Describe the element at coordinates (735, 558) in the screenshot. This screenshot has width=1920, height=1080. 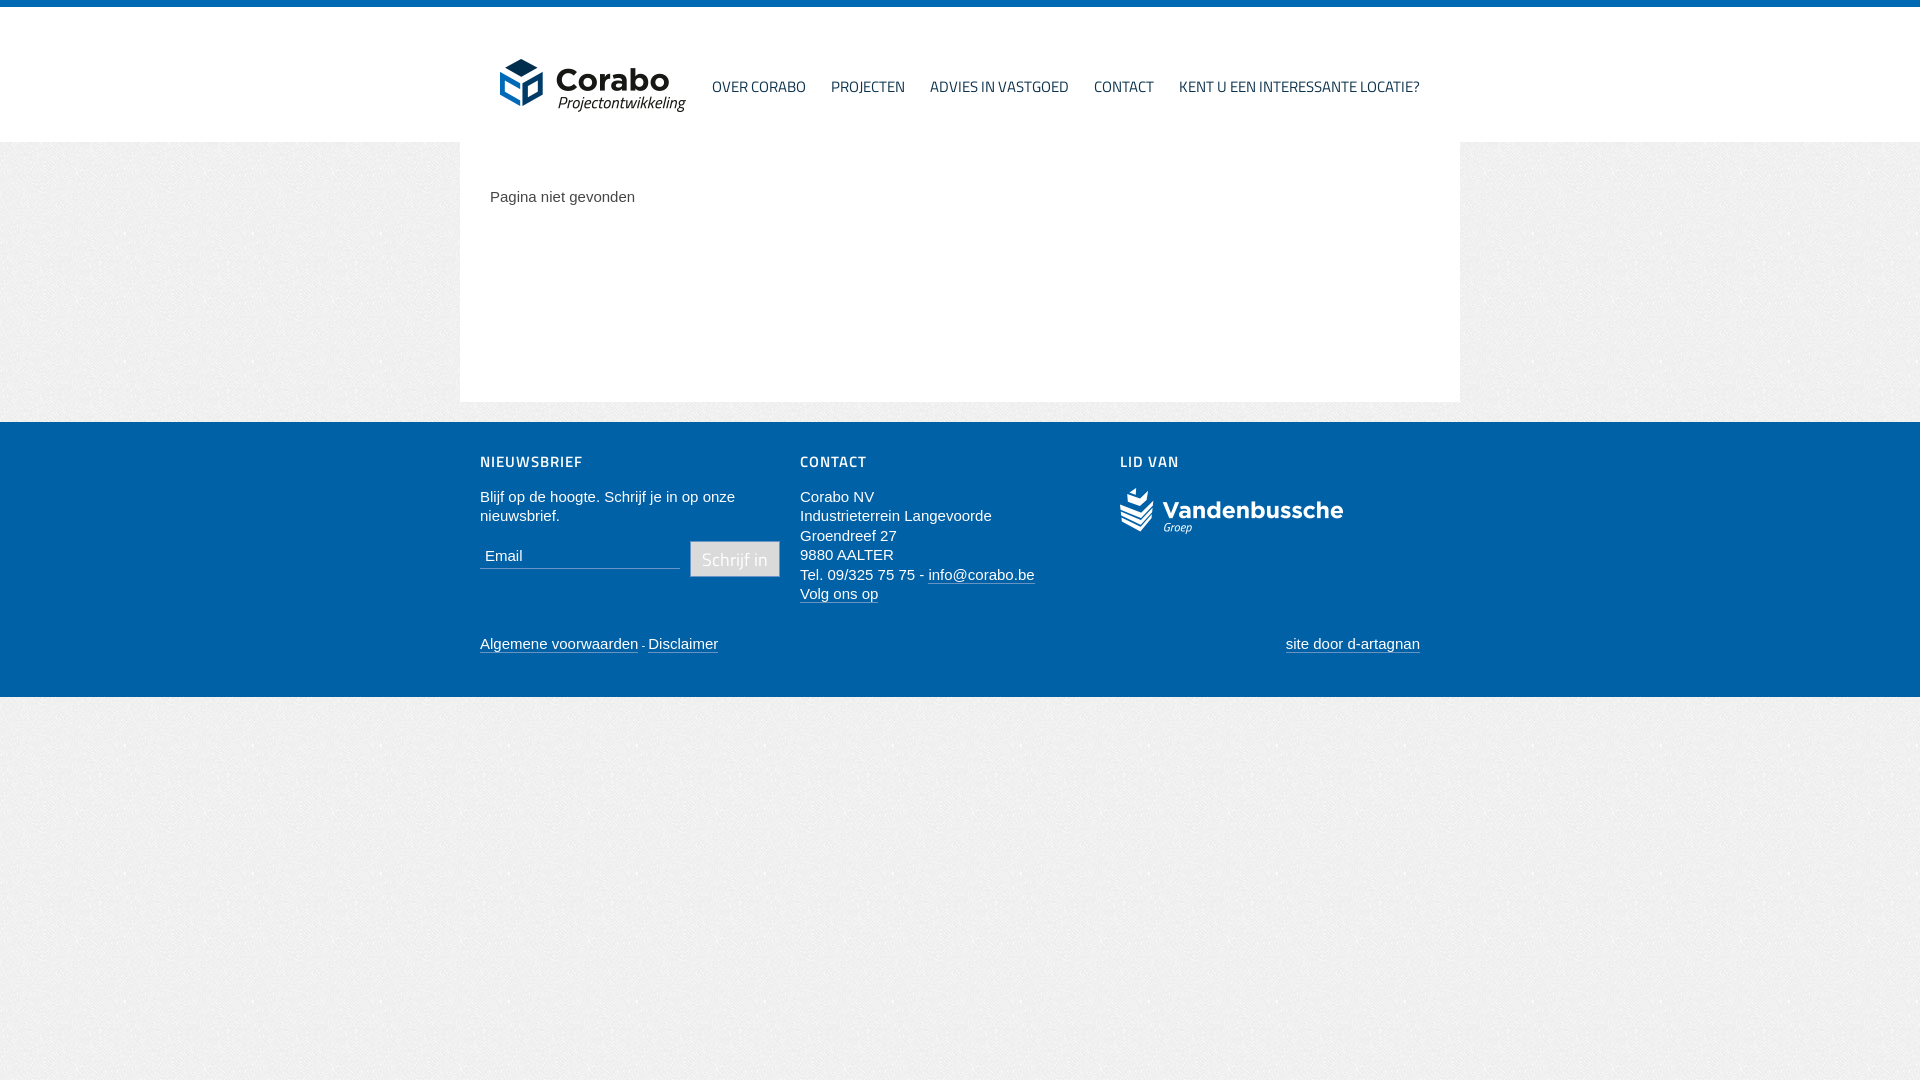
I see `Schrijf in` at that location.